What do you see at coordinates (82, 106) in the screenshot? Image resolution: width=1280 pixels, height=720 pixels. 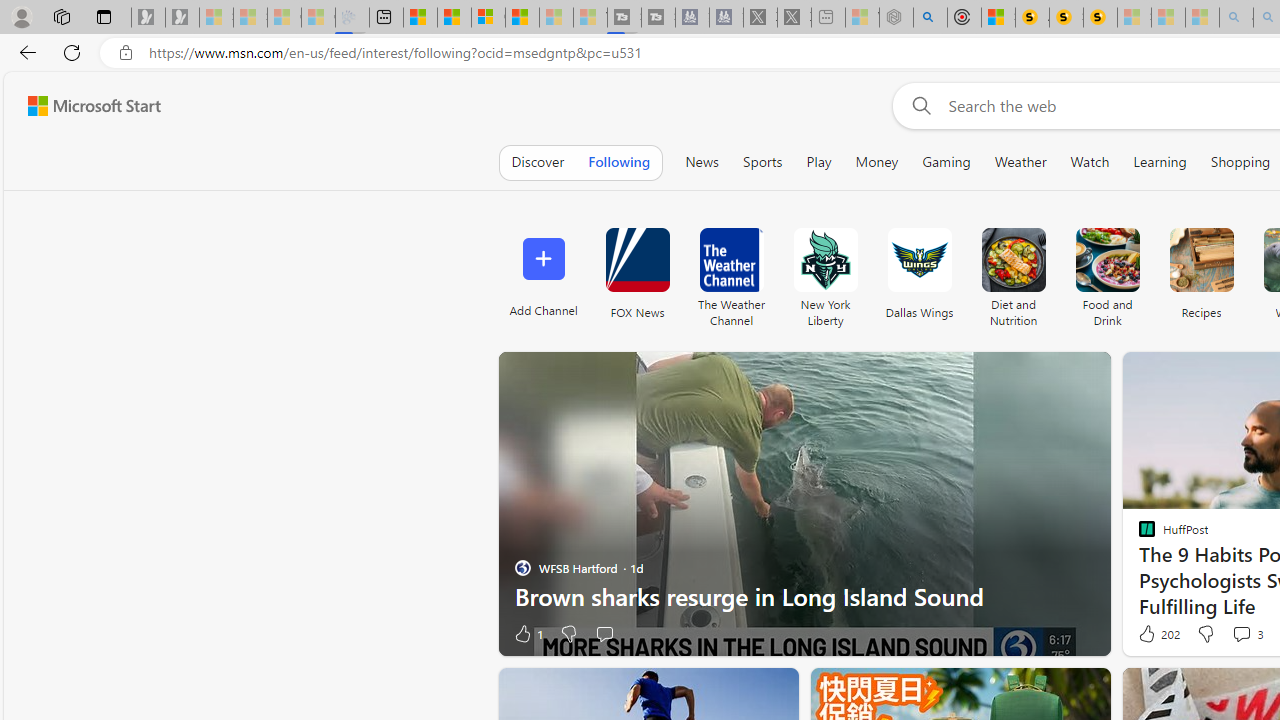 I see `Skip to footer` at bounding box center [82, 106].